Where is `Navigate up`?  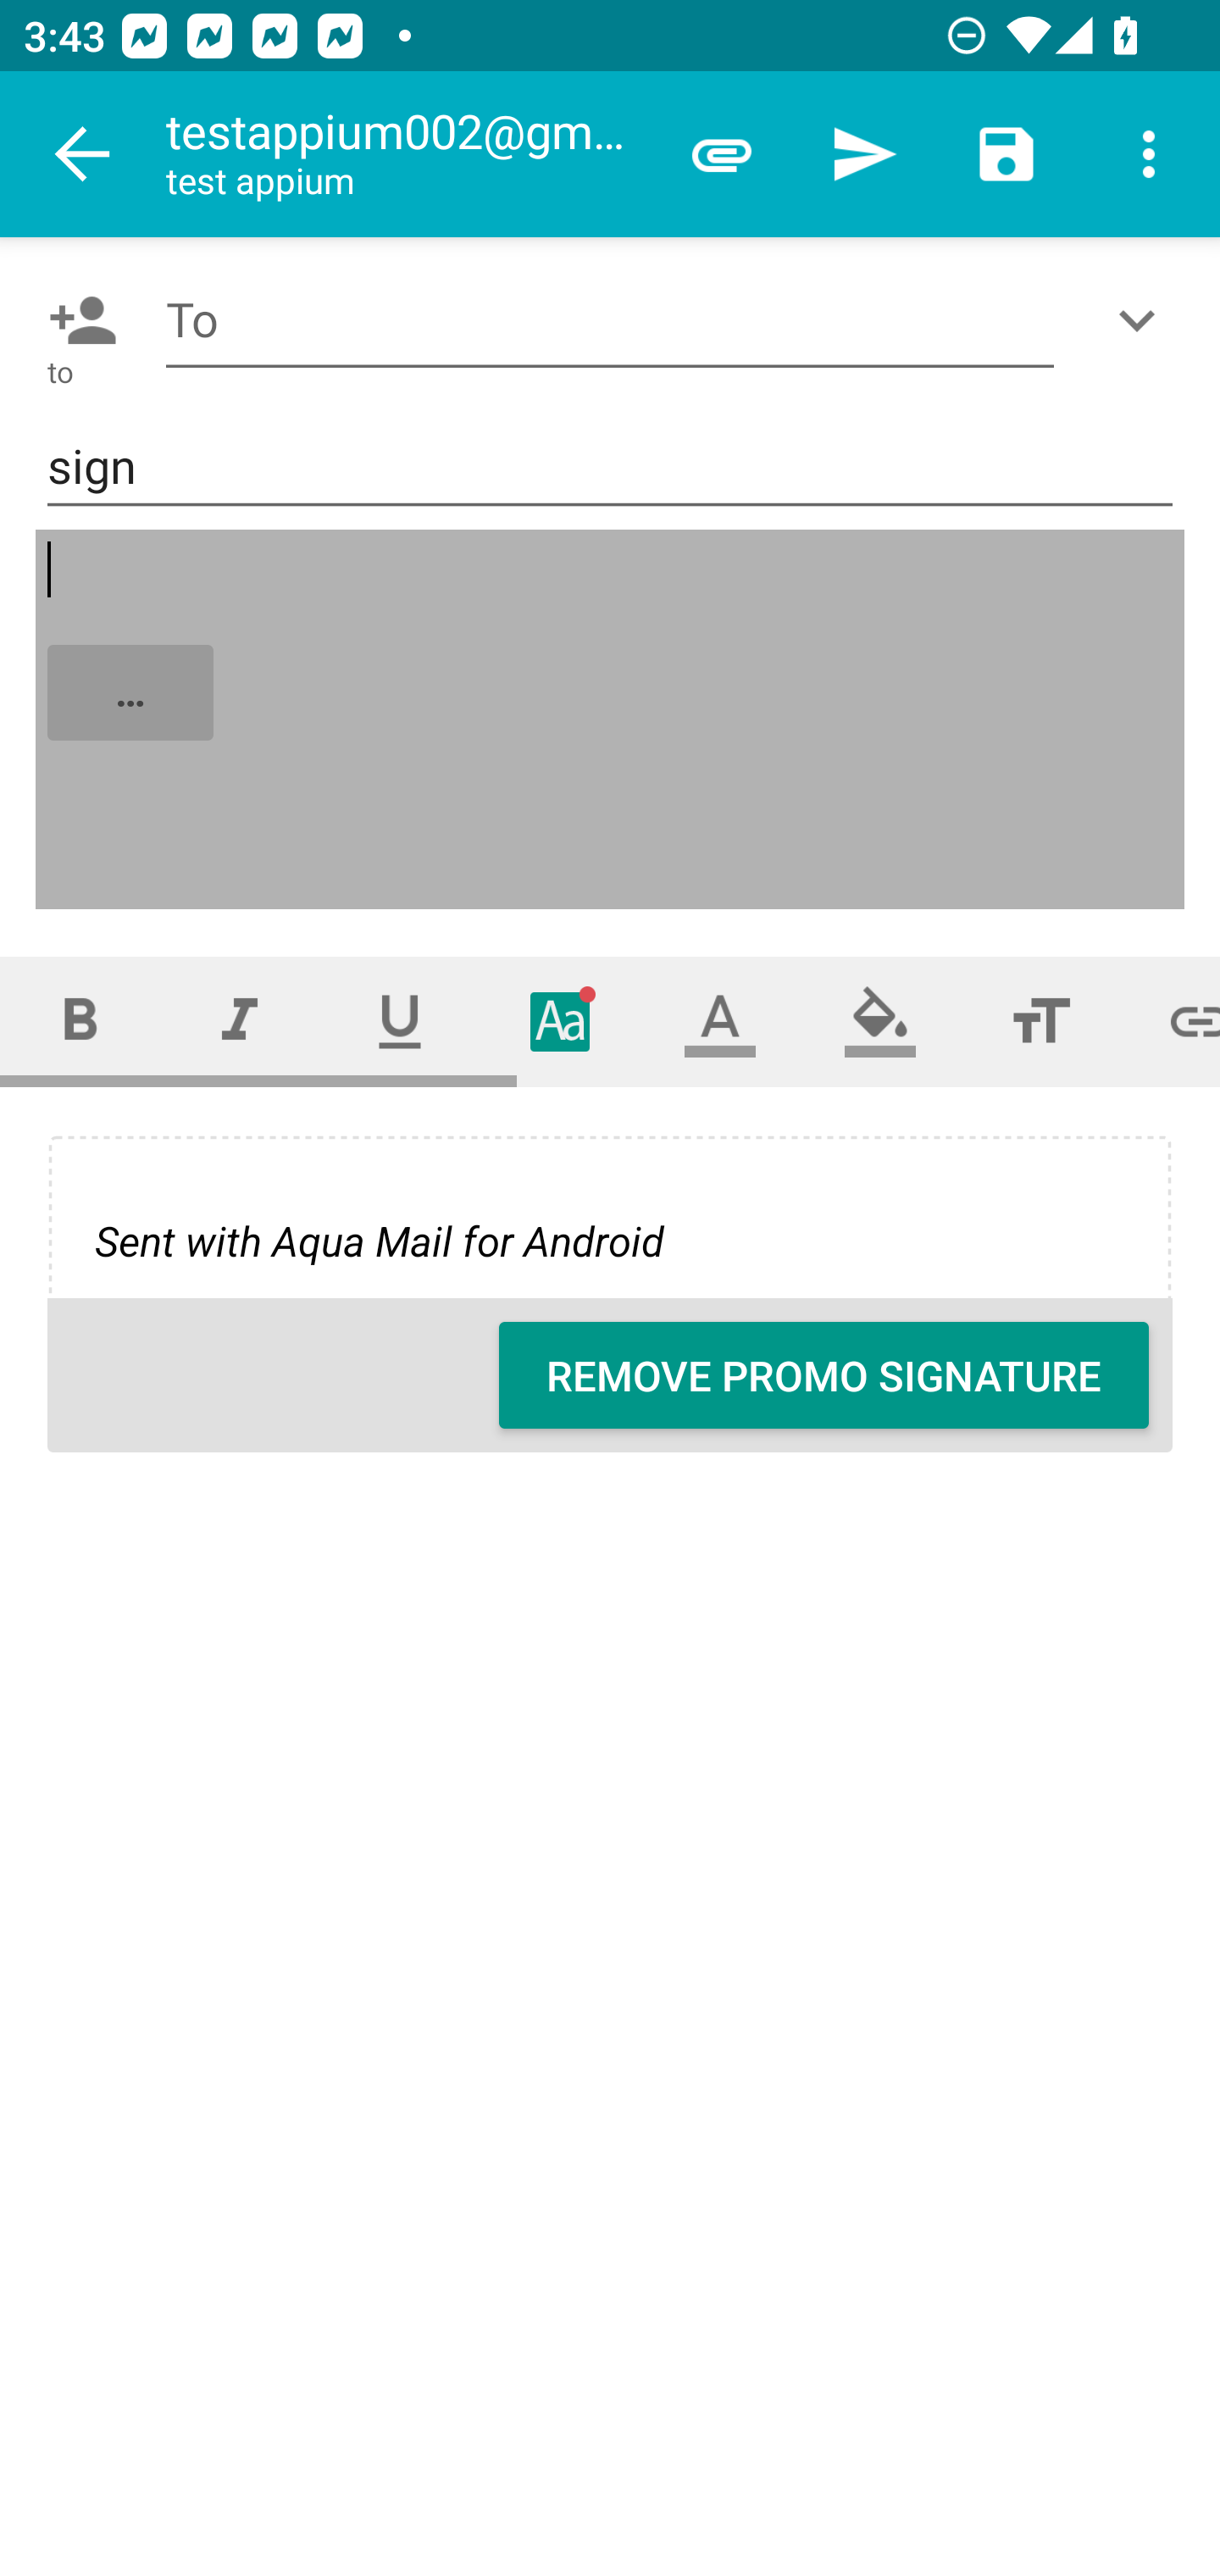 Navigate up is located at coordinates (83, 154).